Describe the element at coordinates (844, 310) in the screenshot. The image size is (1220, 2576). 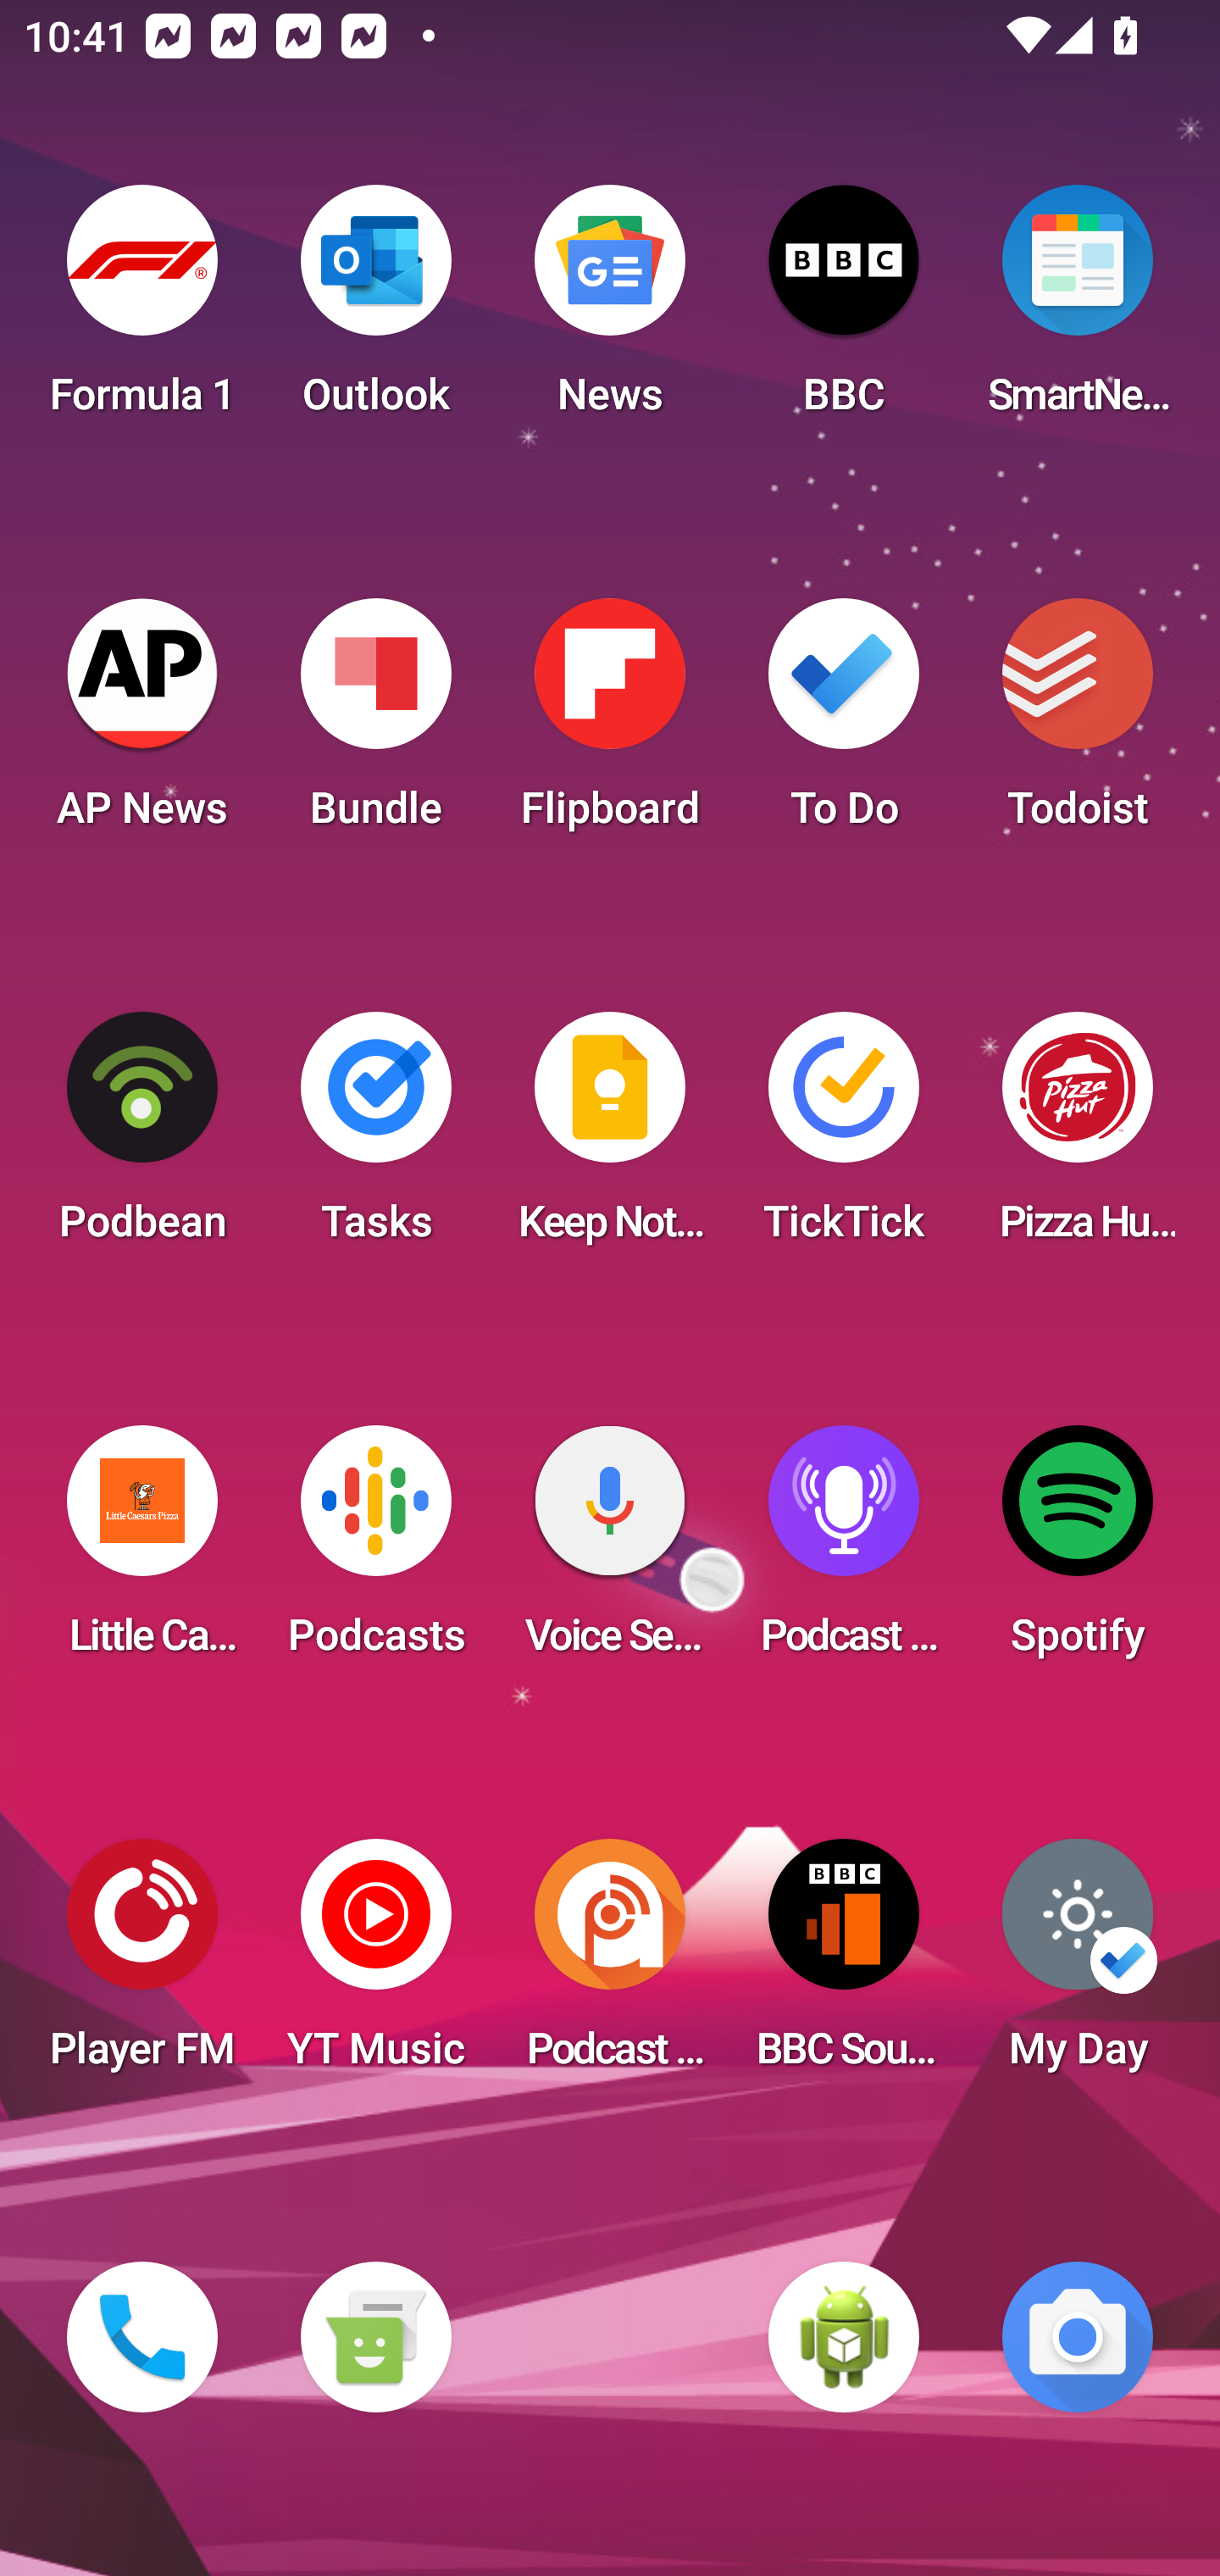
I see `BBC` at that location.